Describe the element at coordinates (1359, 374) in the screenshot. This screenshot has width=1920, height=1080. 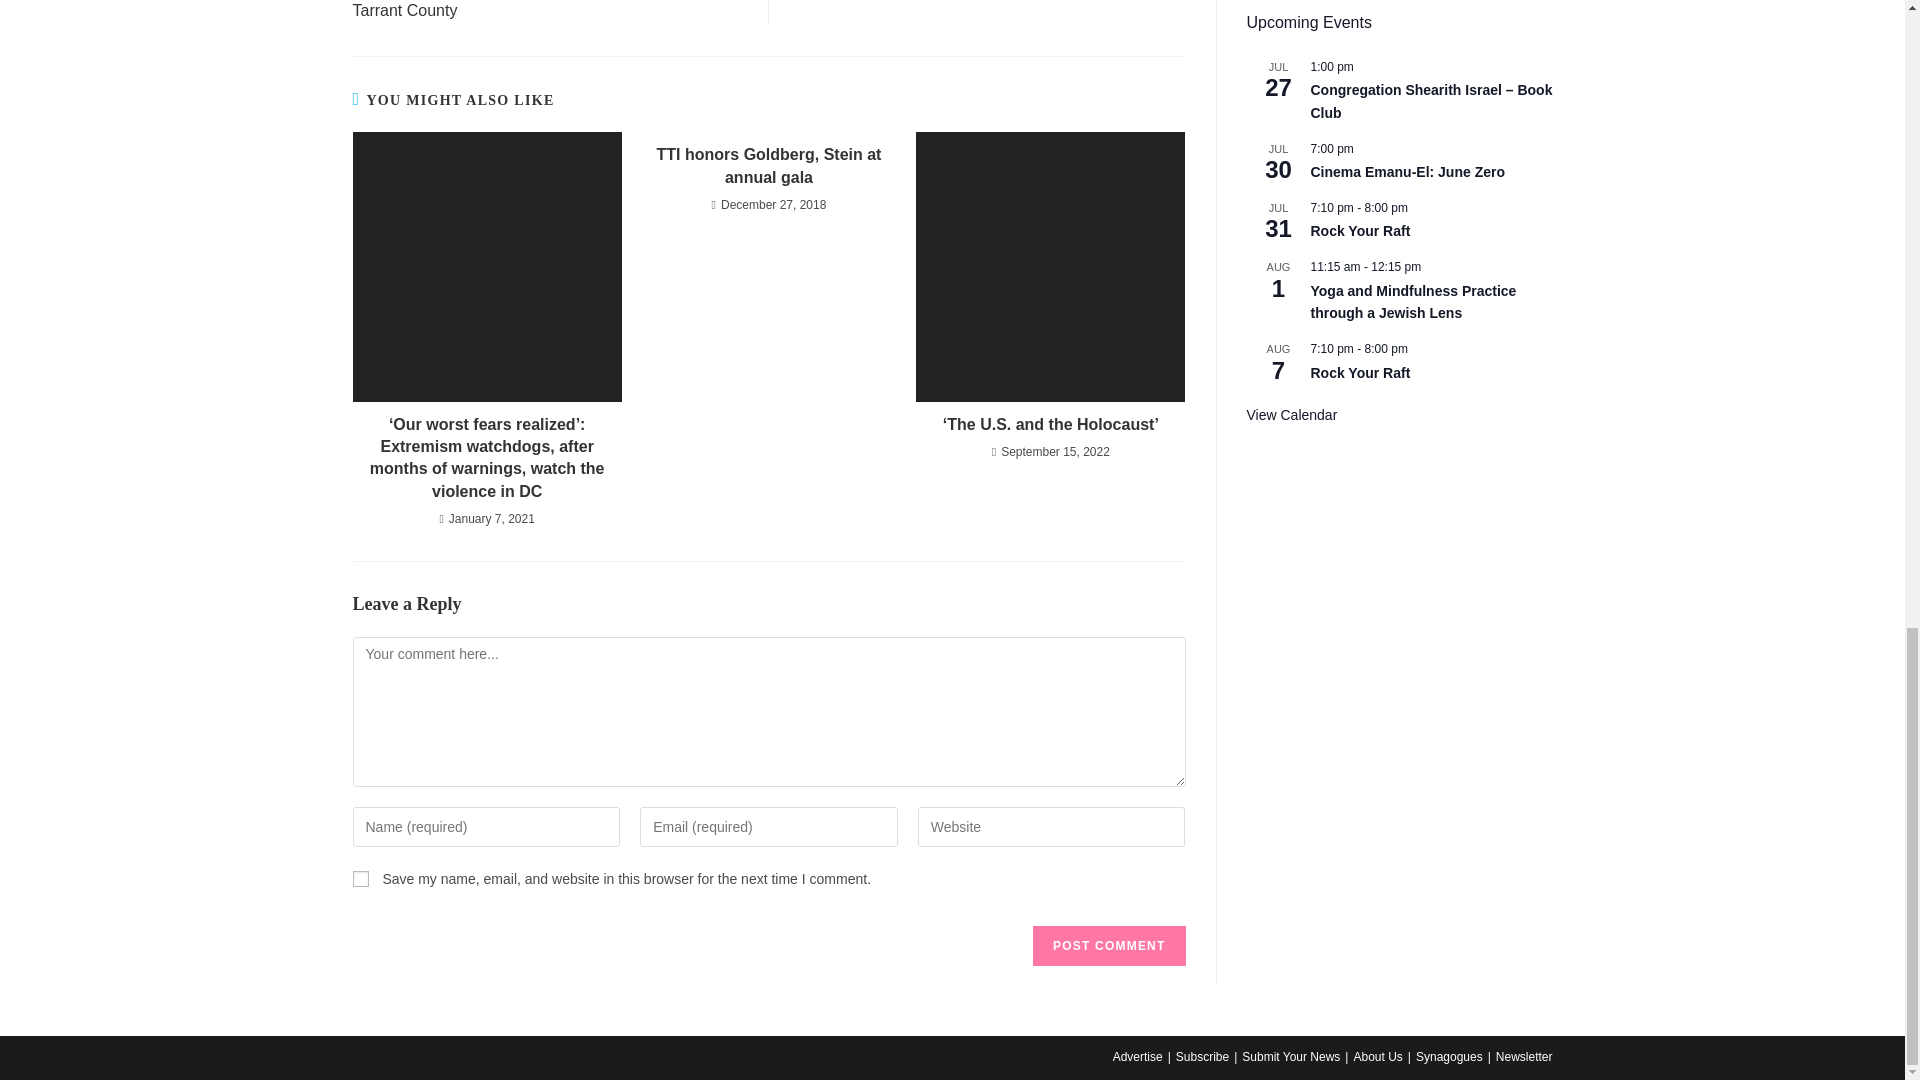
I see `Rock Your Raft` at that location.